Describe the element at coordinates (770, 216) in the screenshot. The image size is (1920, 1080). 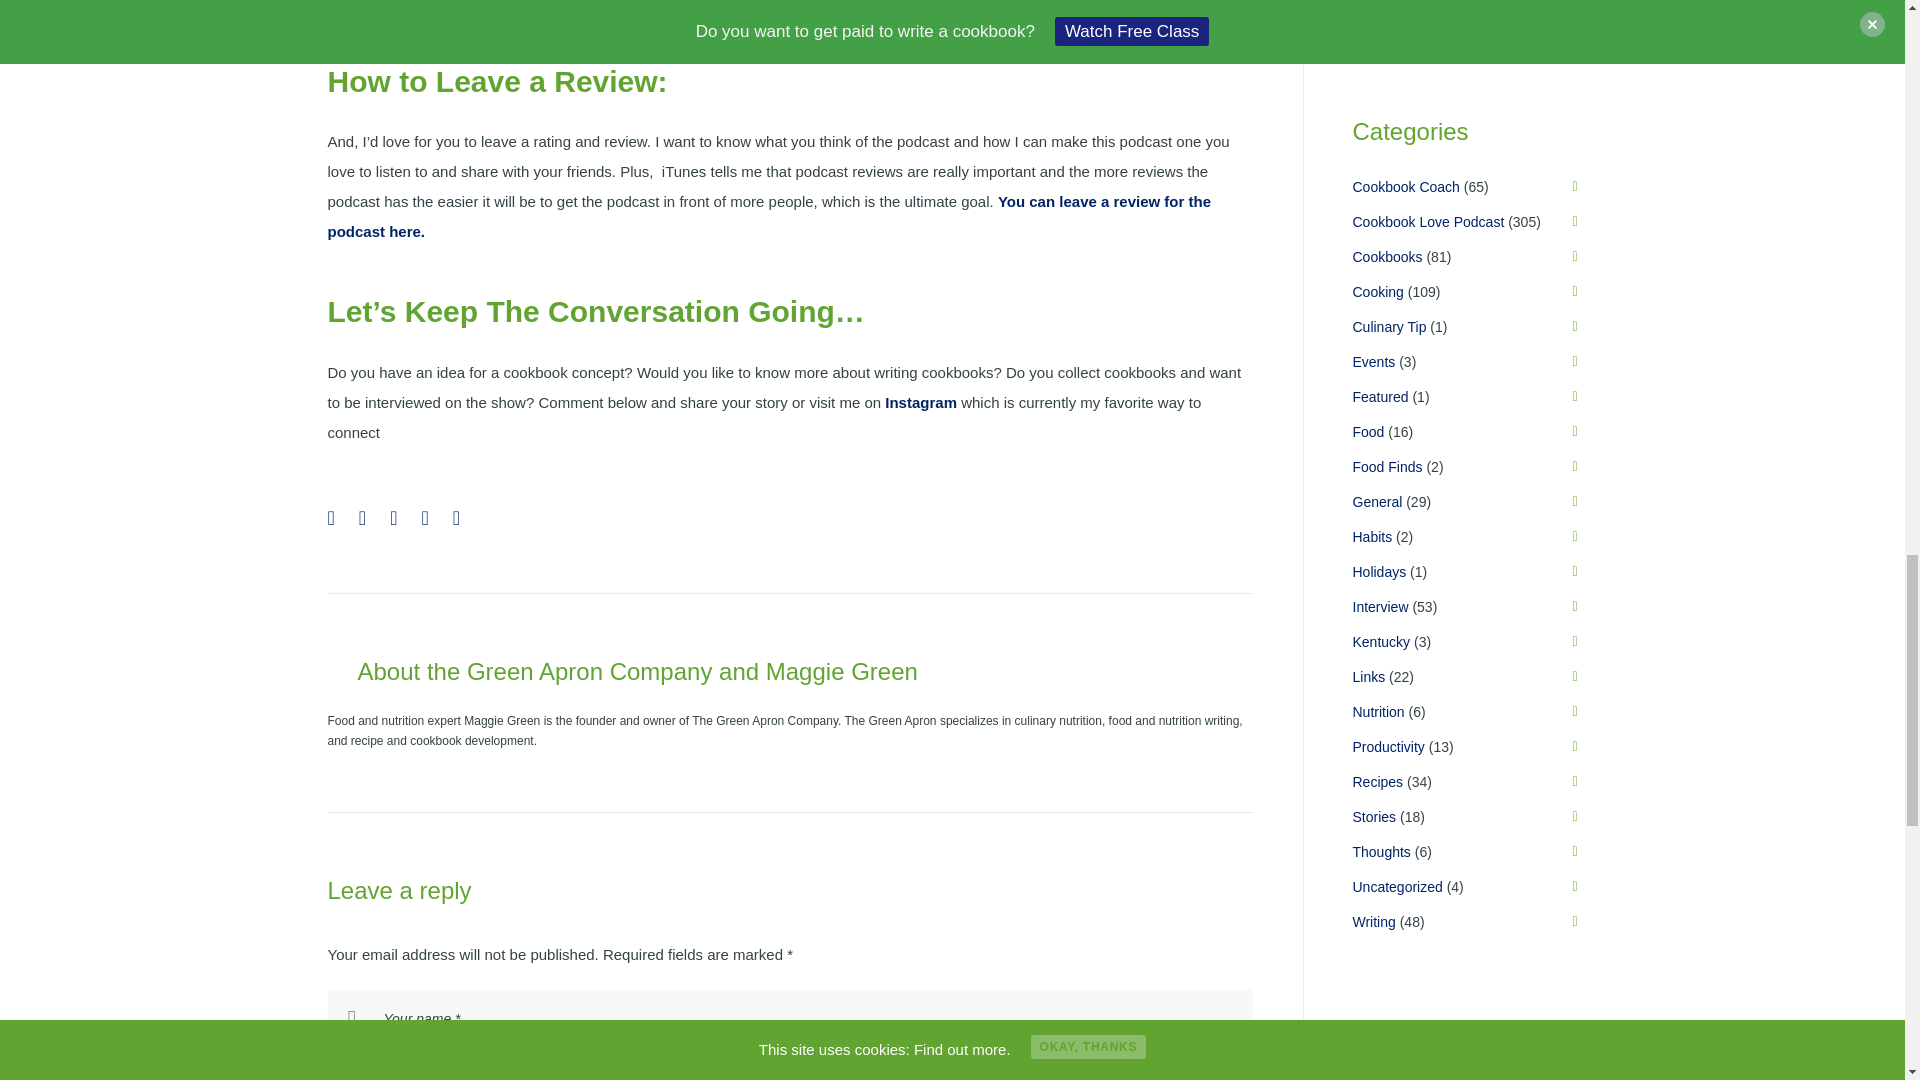
I see `You can leave a review for the podcast here.` at that location.